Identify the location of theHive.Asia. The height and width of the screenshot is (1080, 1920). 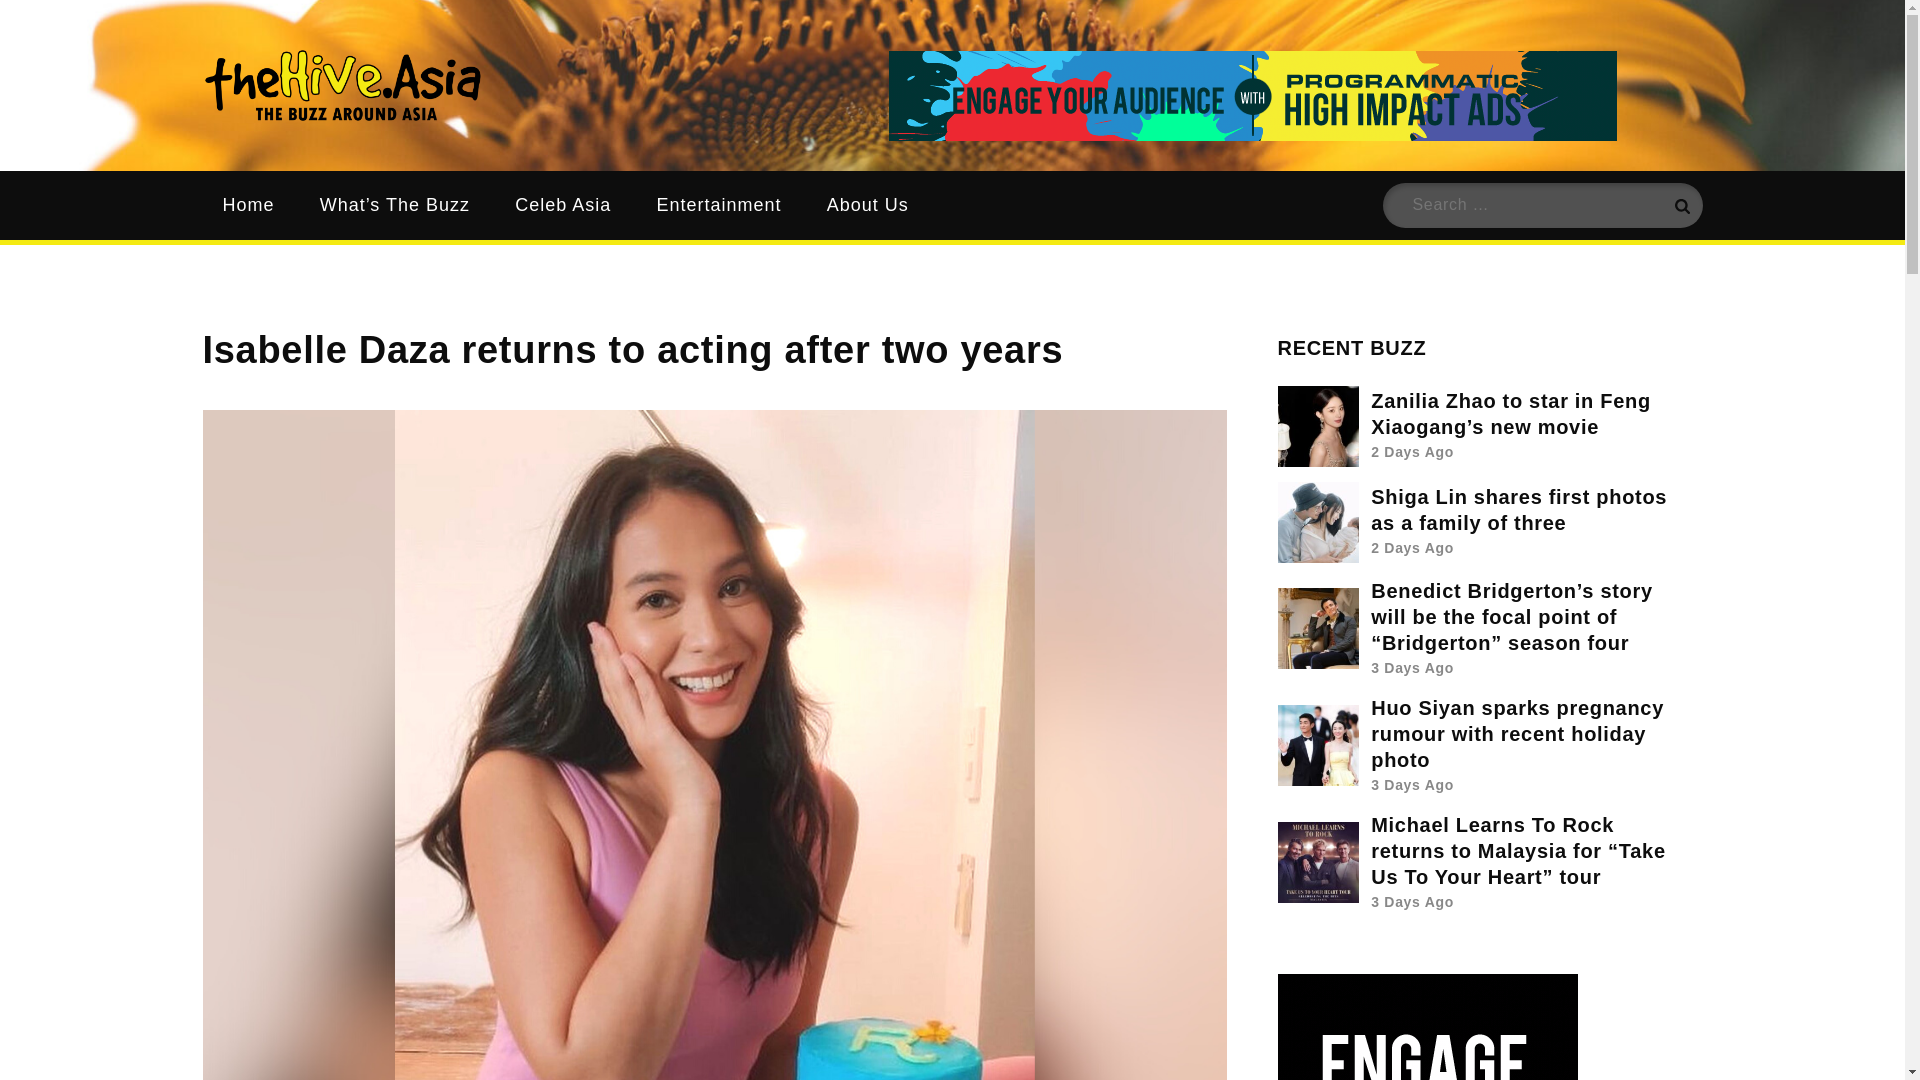
(632, 108).